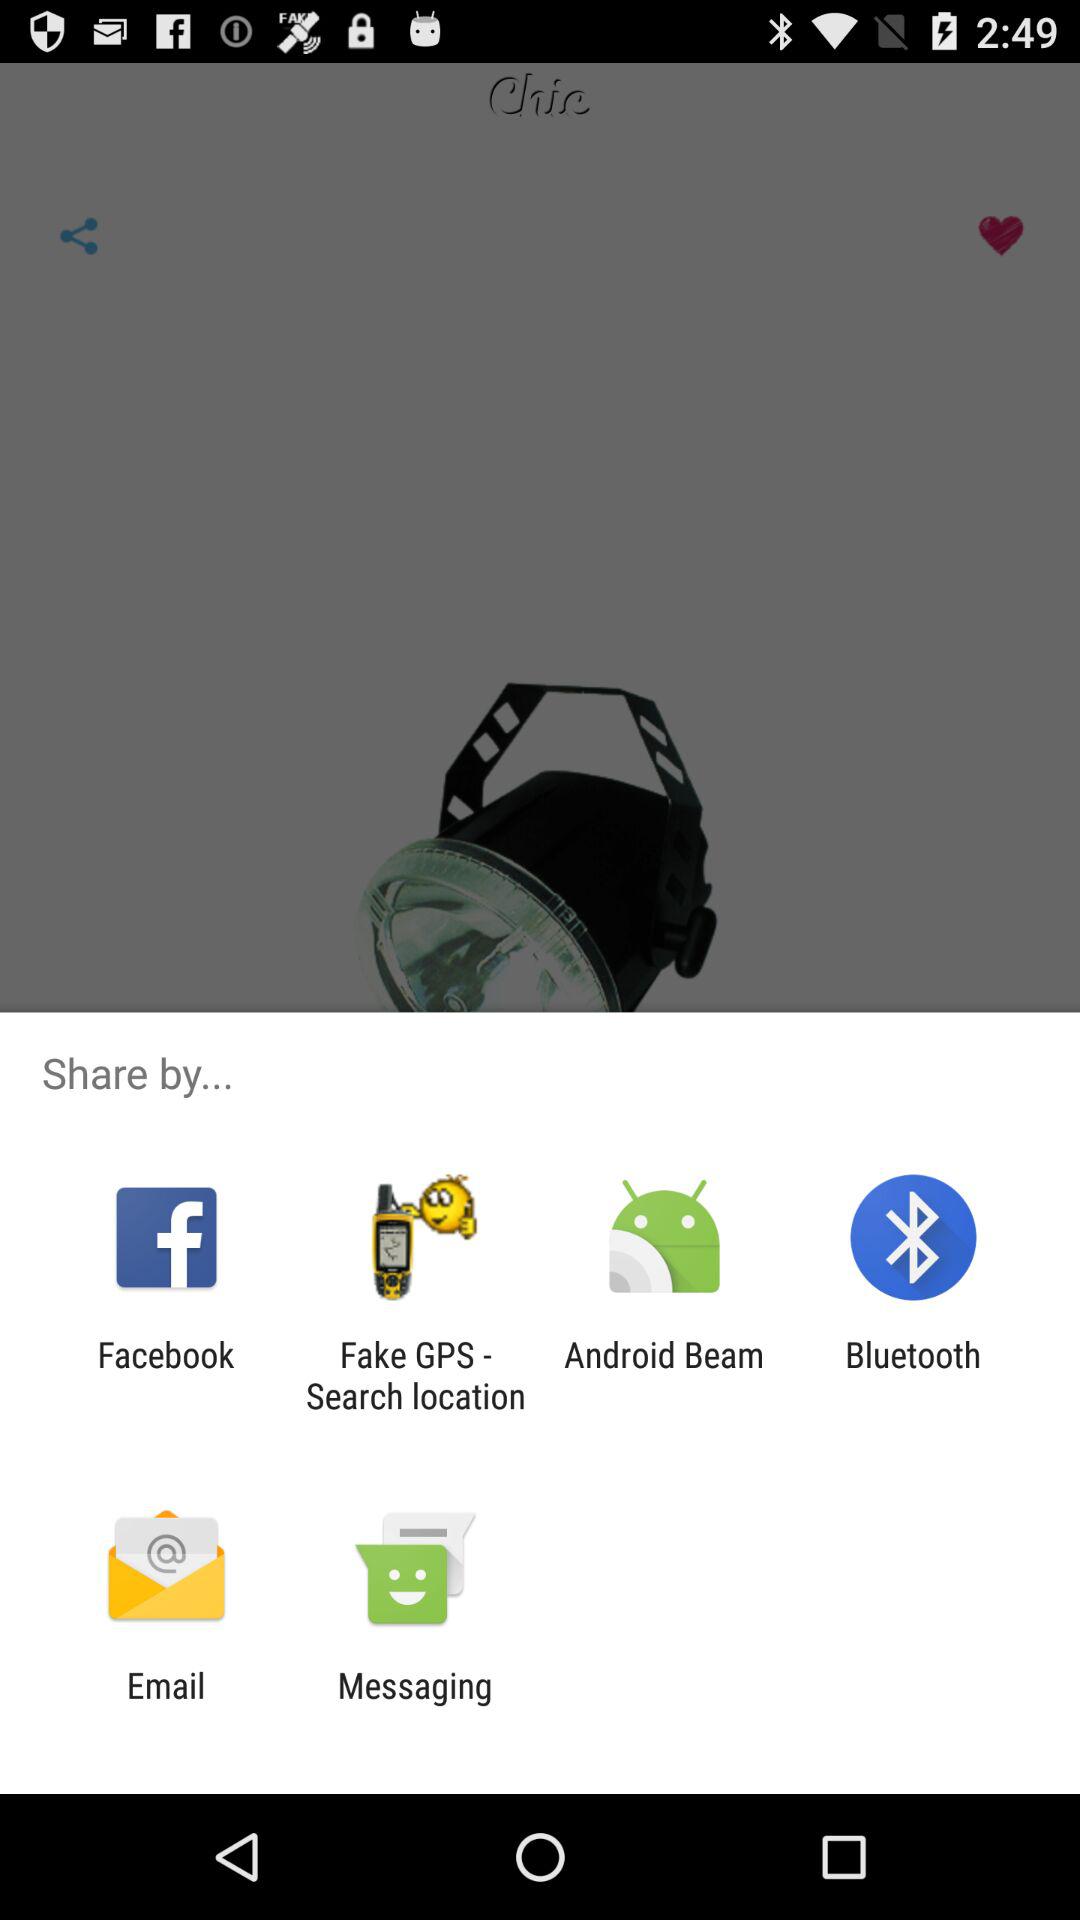  Describe the element at coordinates (166, 1706) in the screenshot. I see `click icon to the left of messaging app` at that location.